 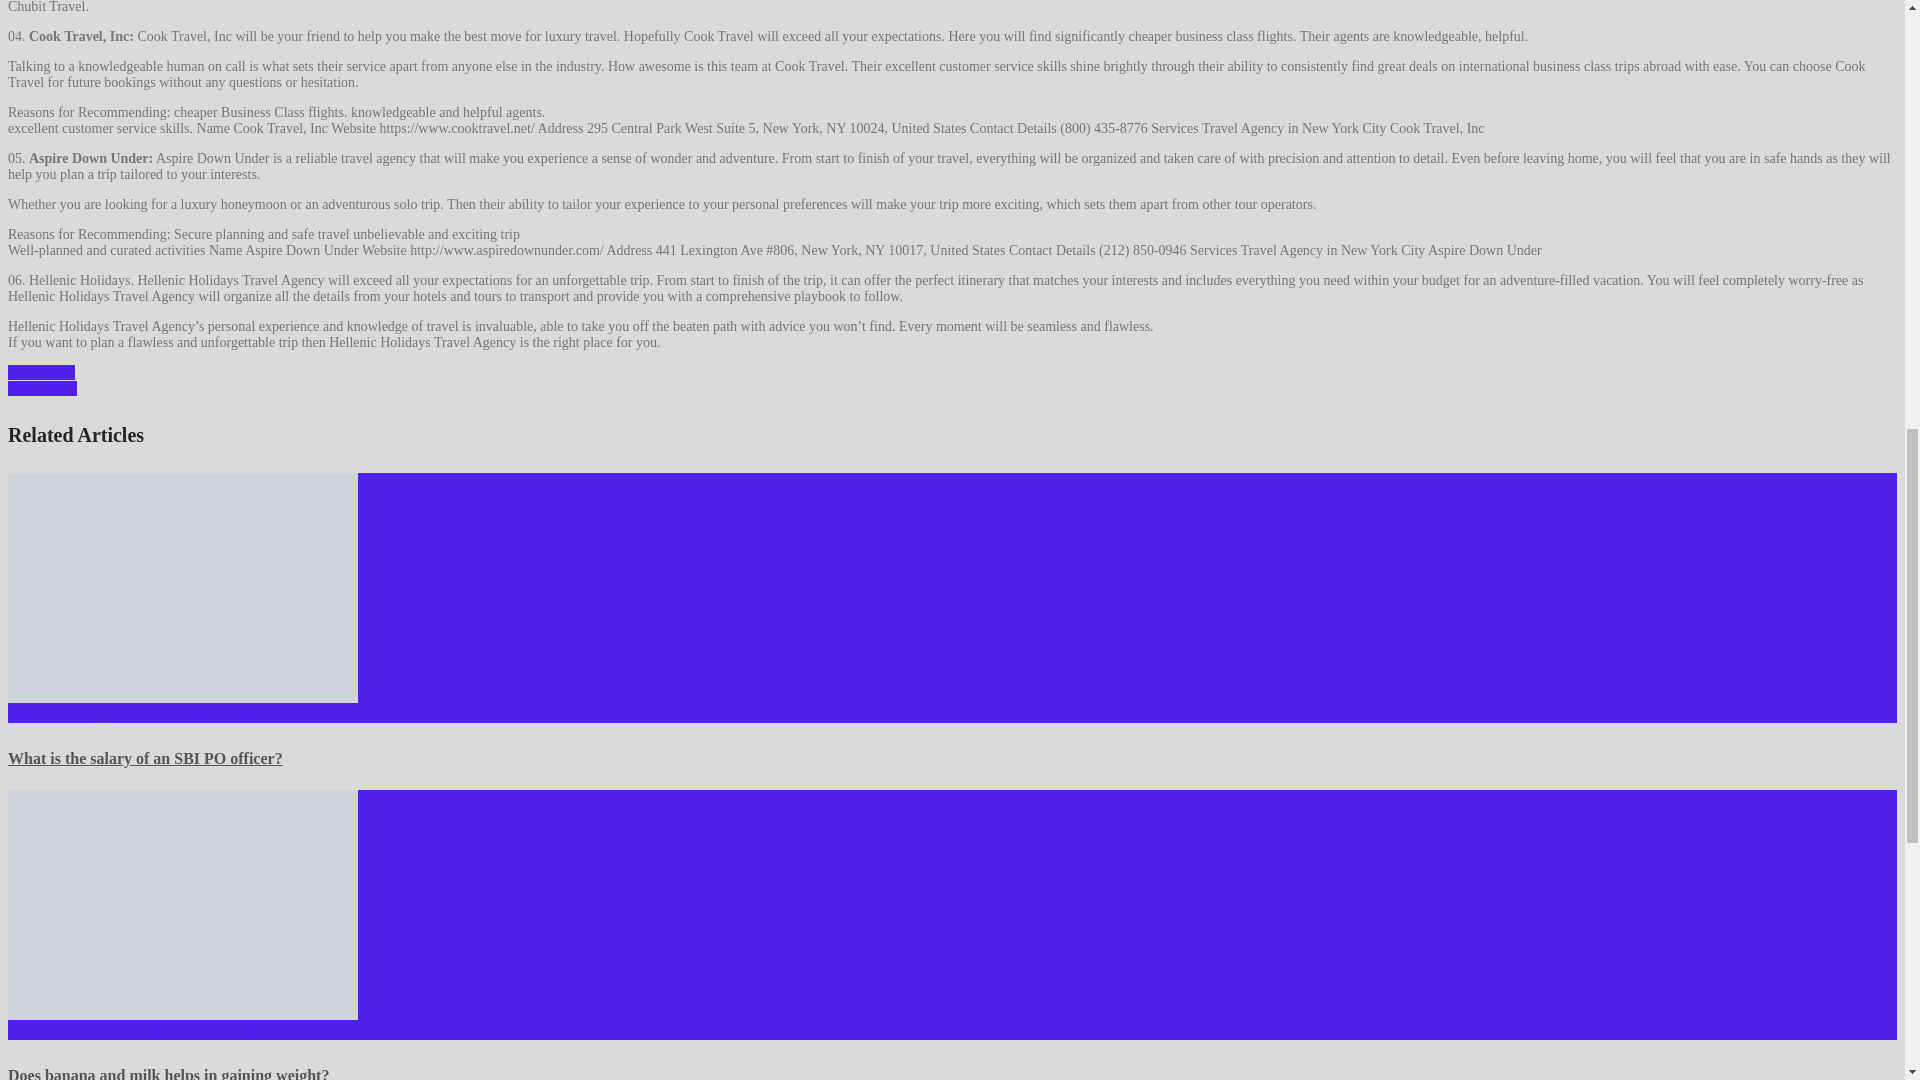 I want to click on Prev Article, so click(x=40, y=372).